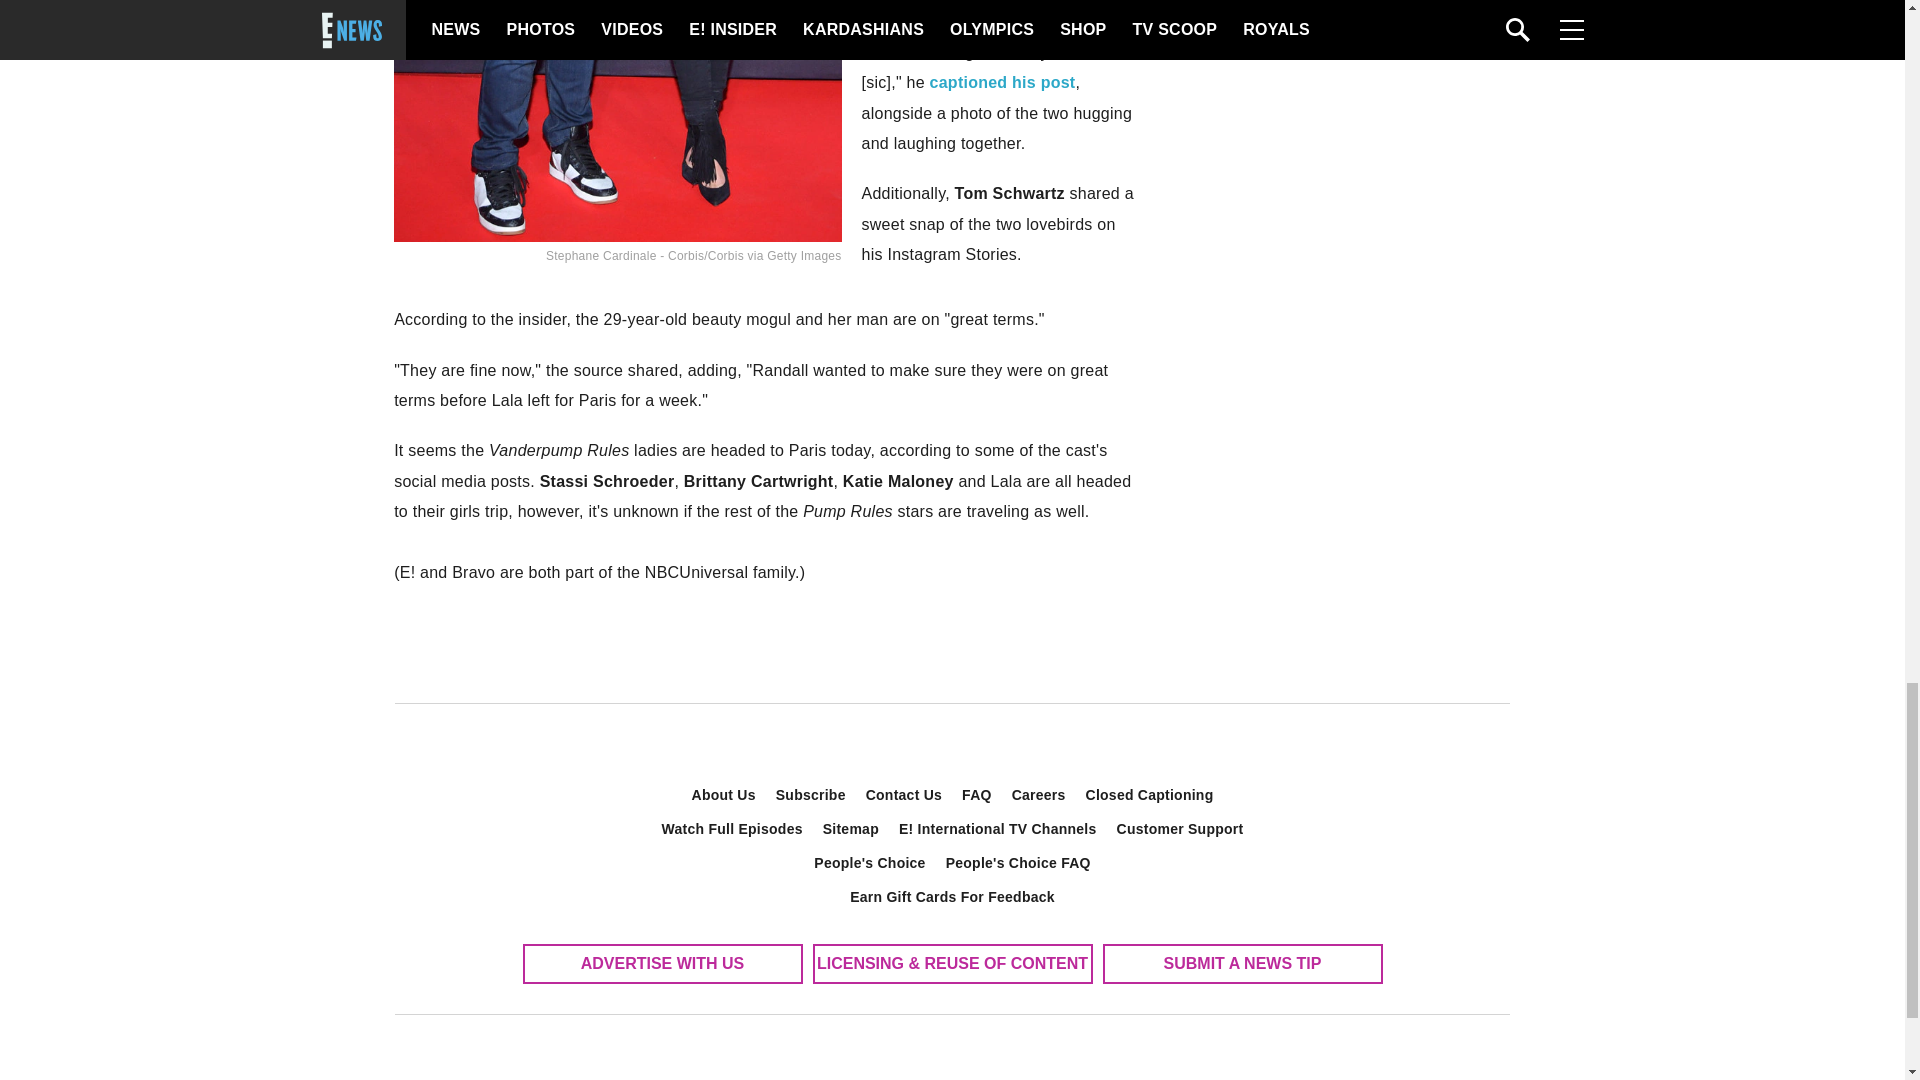 The image size is (1920, 1080). Describe the element at coordinates (811, 794) in the screenshot. I see `Subscribe` at that location.